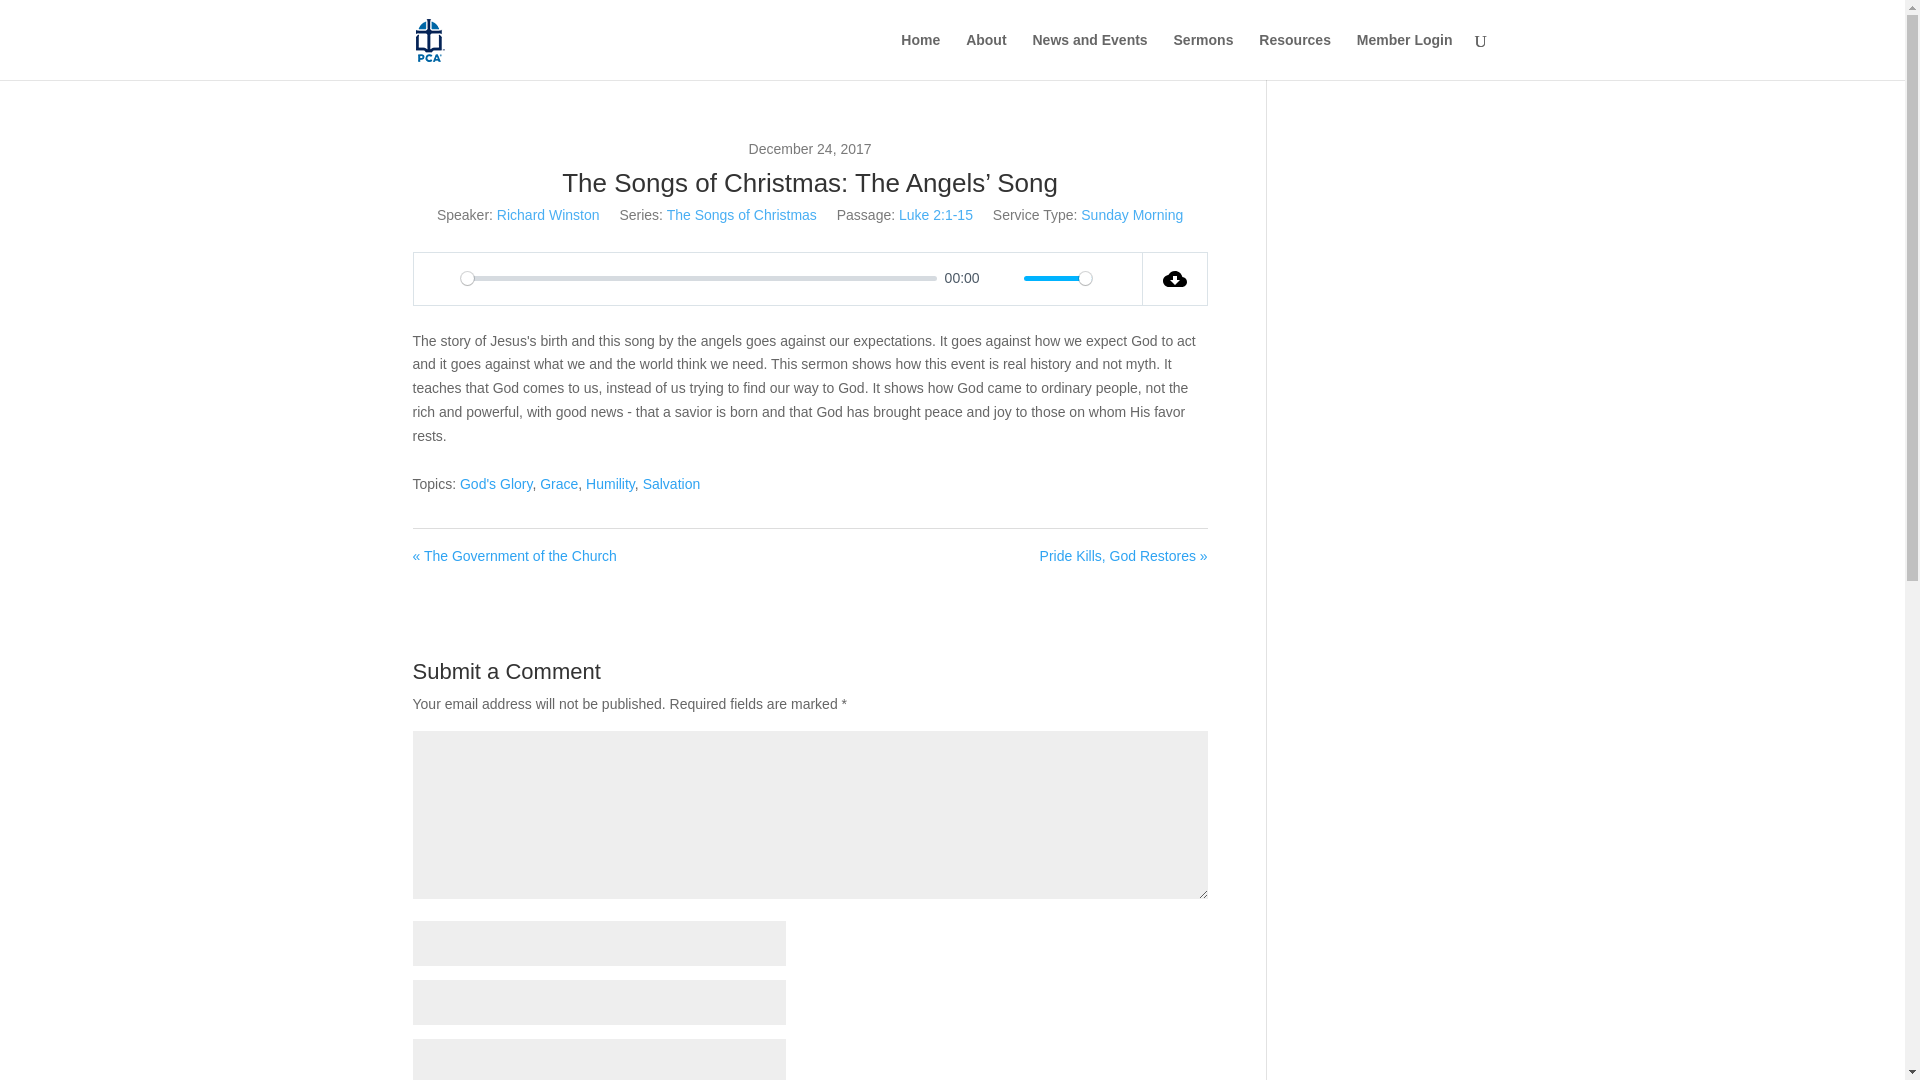  What do you see at coordinates (1405, 56) in the screenshot?
I see `Member Login` at bounding box center [1405, 56].